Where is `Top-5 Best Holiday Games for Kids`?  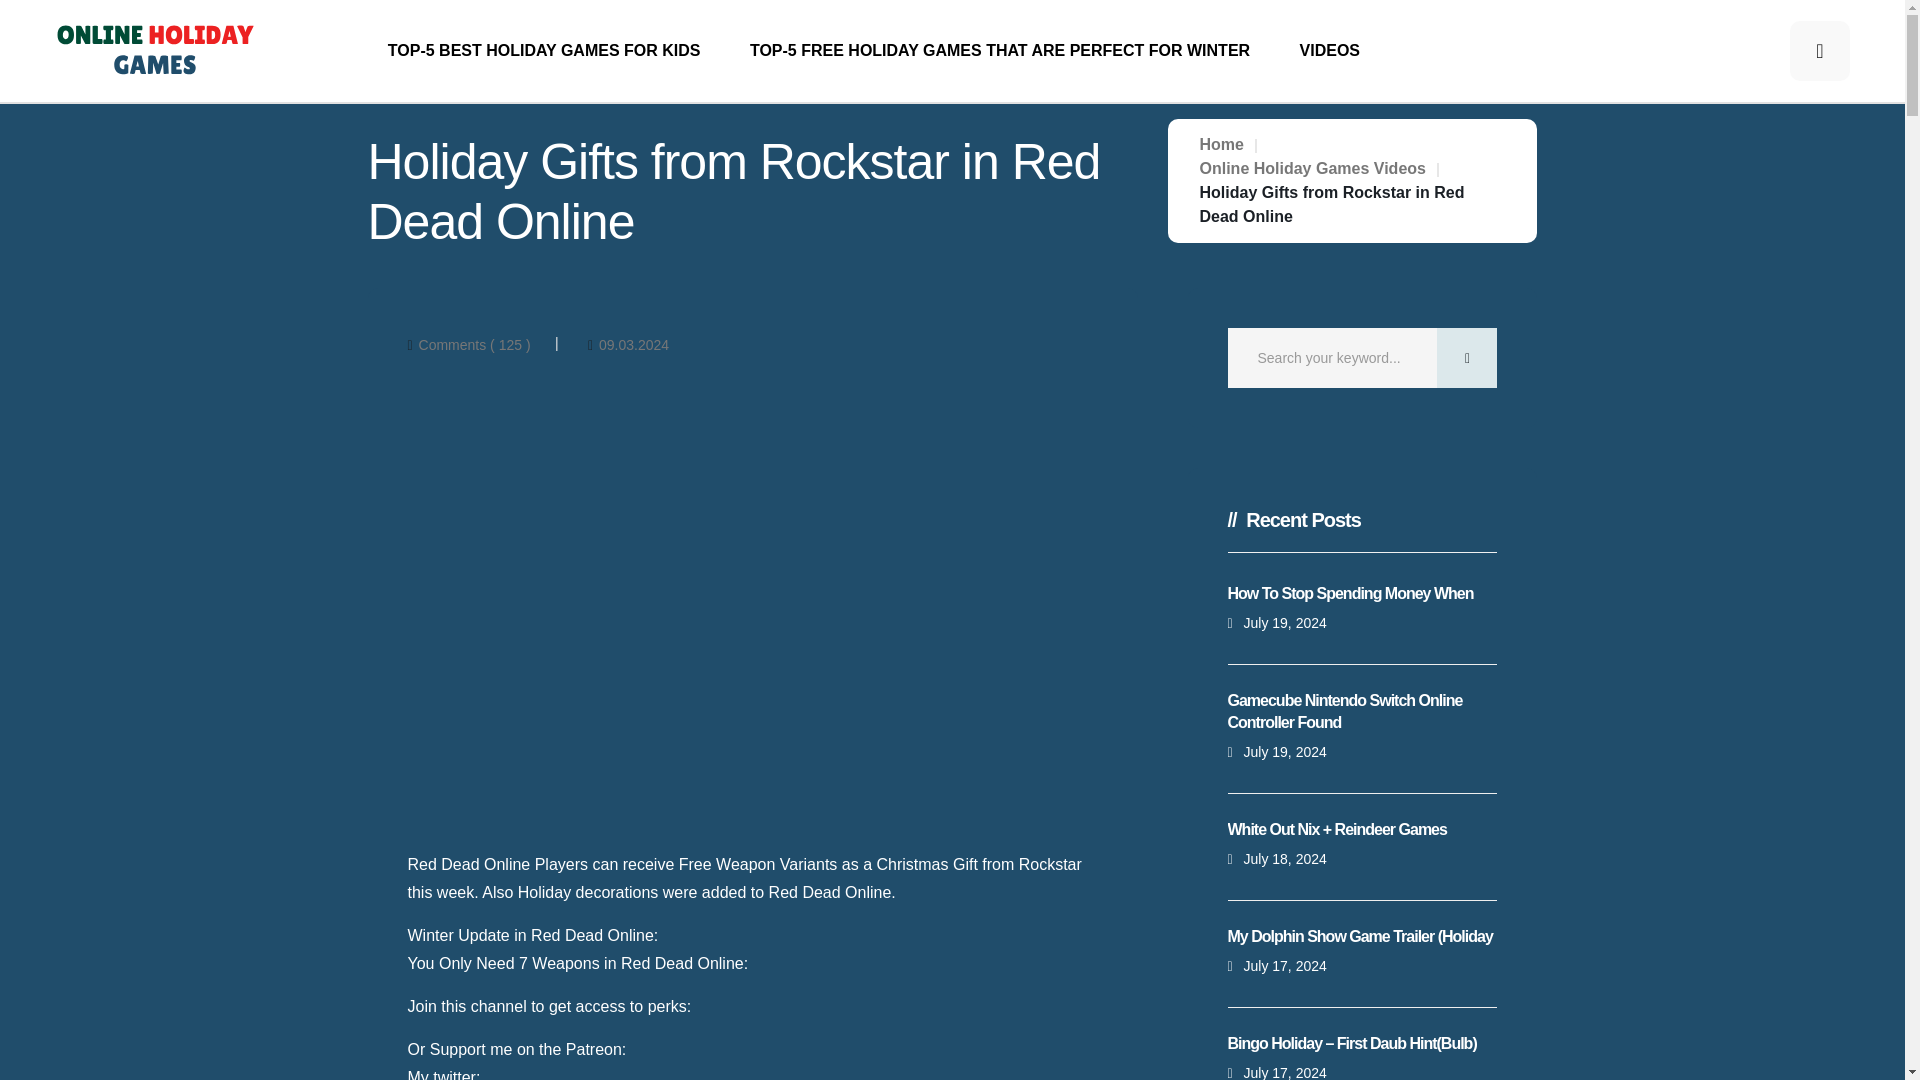 Top-5 Best Holiday Games for Kids is located at coordinates (544, 50).